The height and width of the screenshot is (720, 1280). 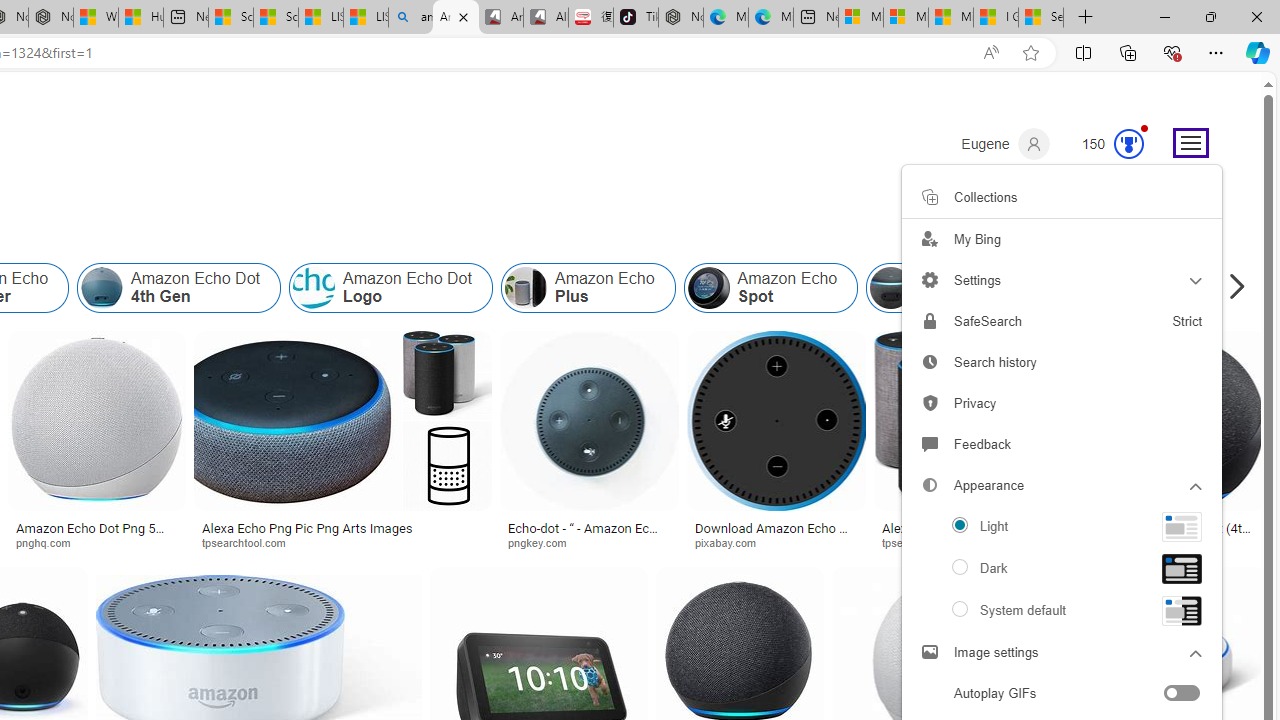 What do you see at coordinates (589, 542) in the screenshot?
I see `pngkey.com` at bounding box center [589, 542].